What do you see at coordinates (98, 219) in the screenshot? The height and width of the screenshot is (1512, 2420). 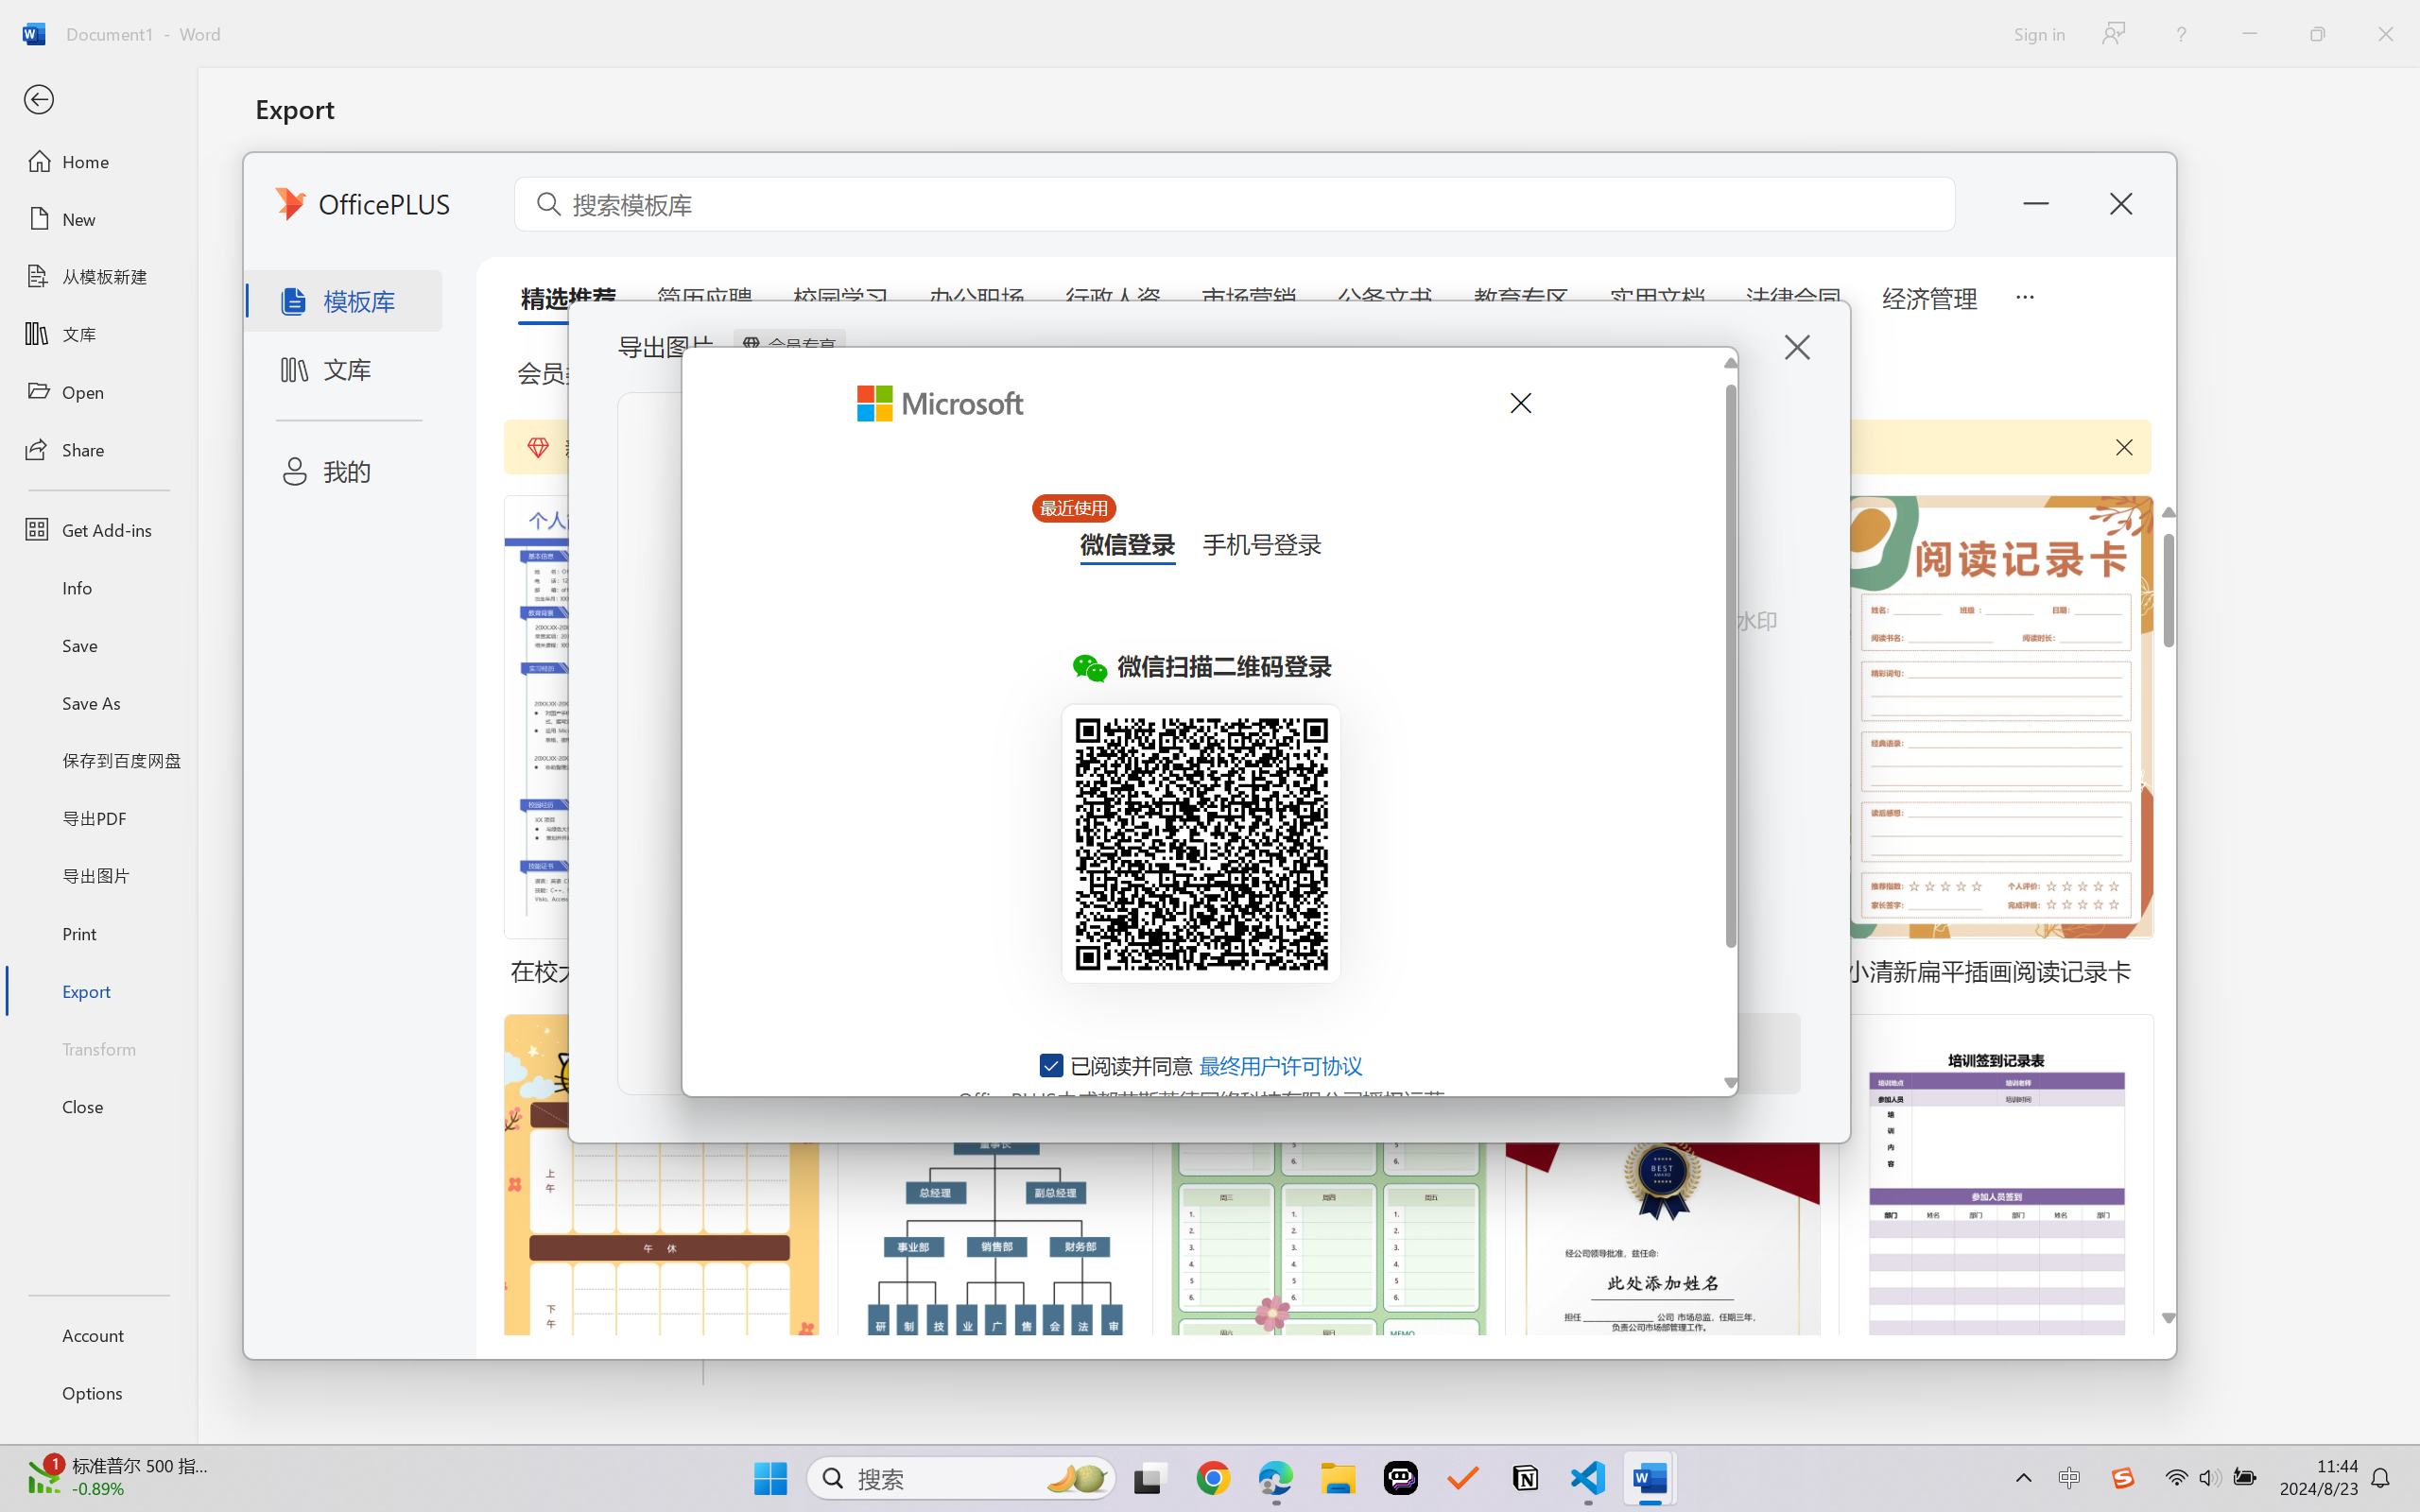 I see `New` at bounding box center [98, 219].